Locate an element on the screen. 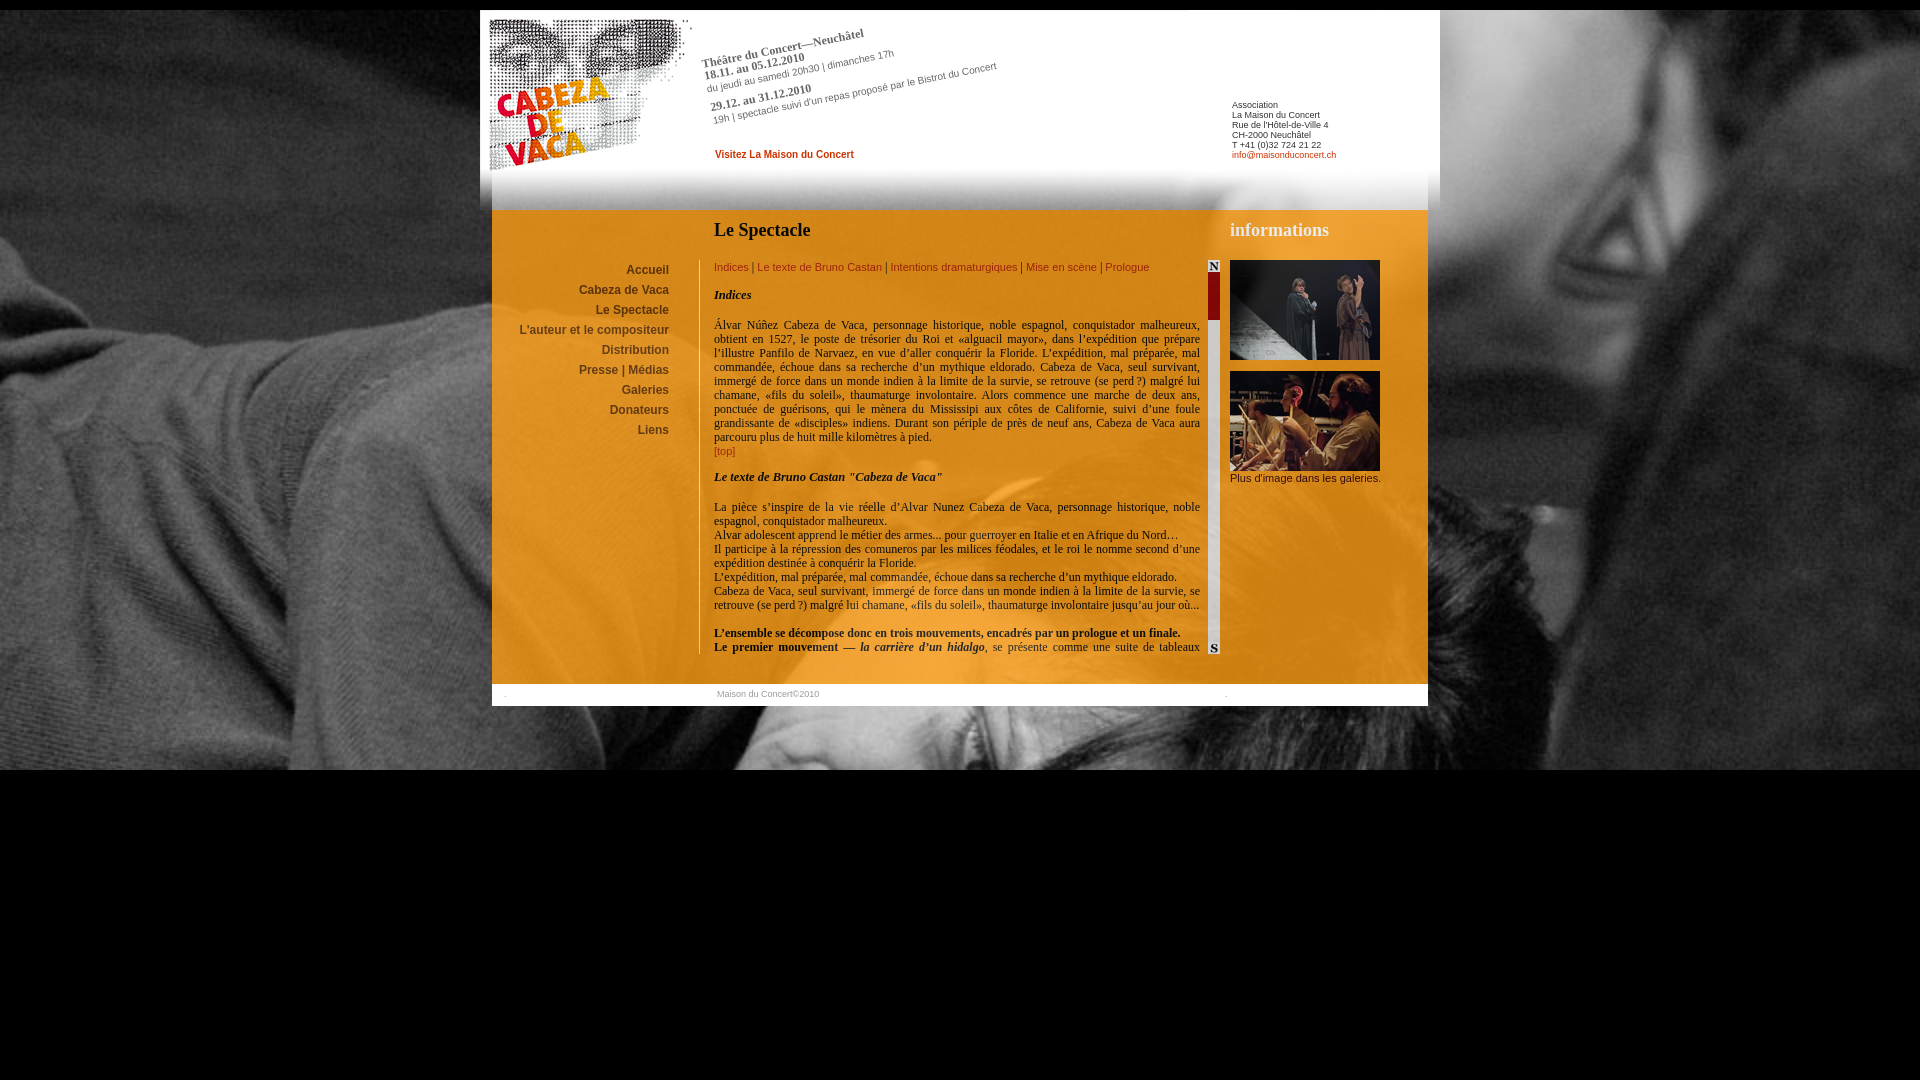 This screenshot has width=1920, height=1080. L'auteur et le compositeur is located at coordinates (594, 330).